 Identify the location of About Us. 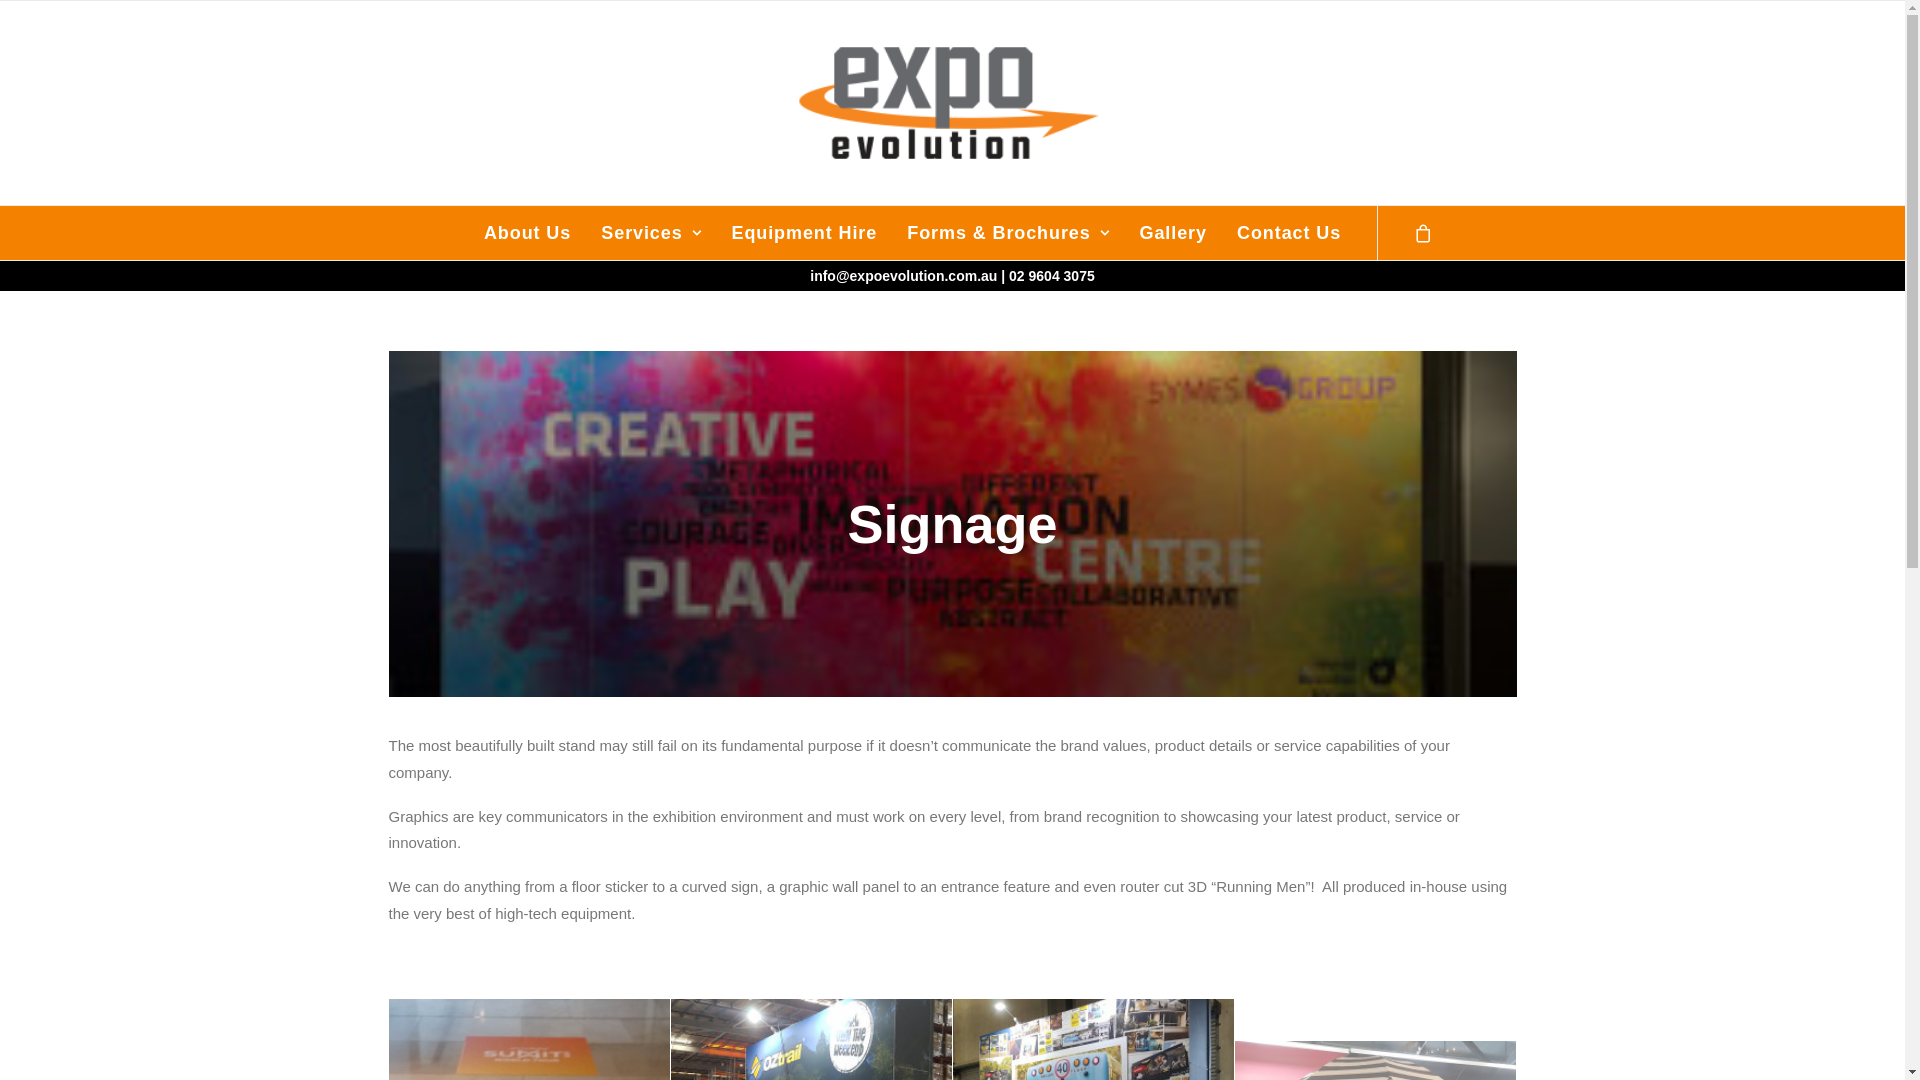
(528, 233).